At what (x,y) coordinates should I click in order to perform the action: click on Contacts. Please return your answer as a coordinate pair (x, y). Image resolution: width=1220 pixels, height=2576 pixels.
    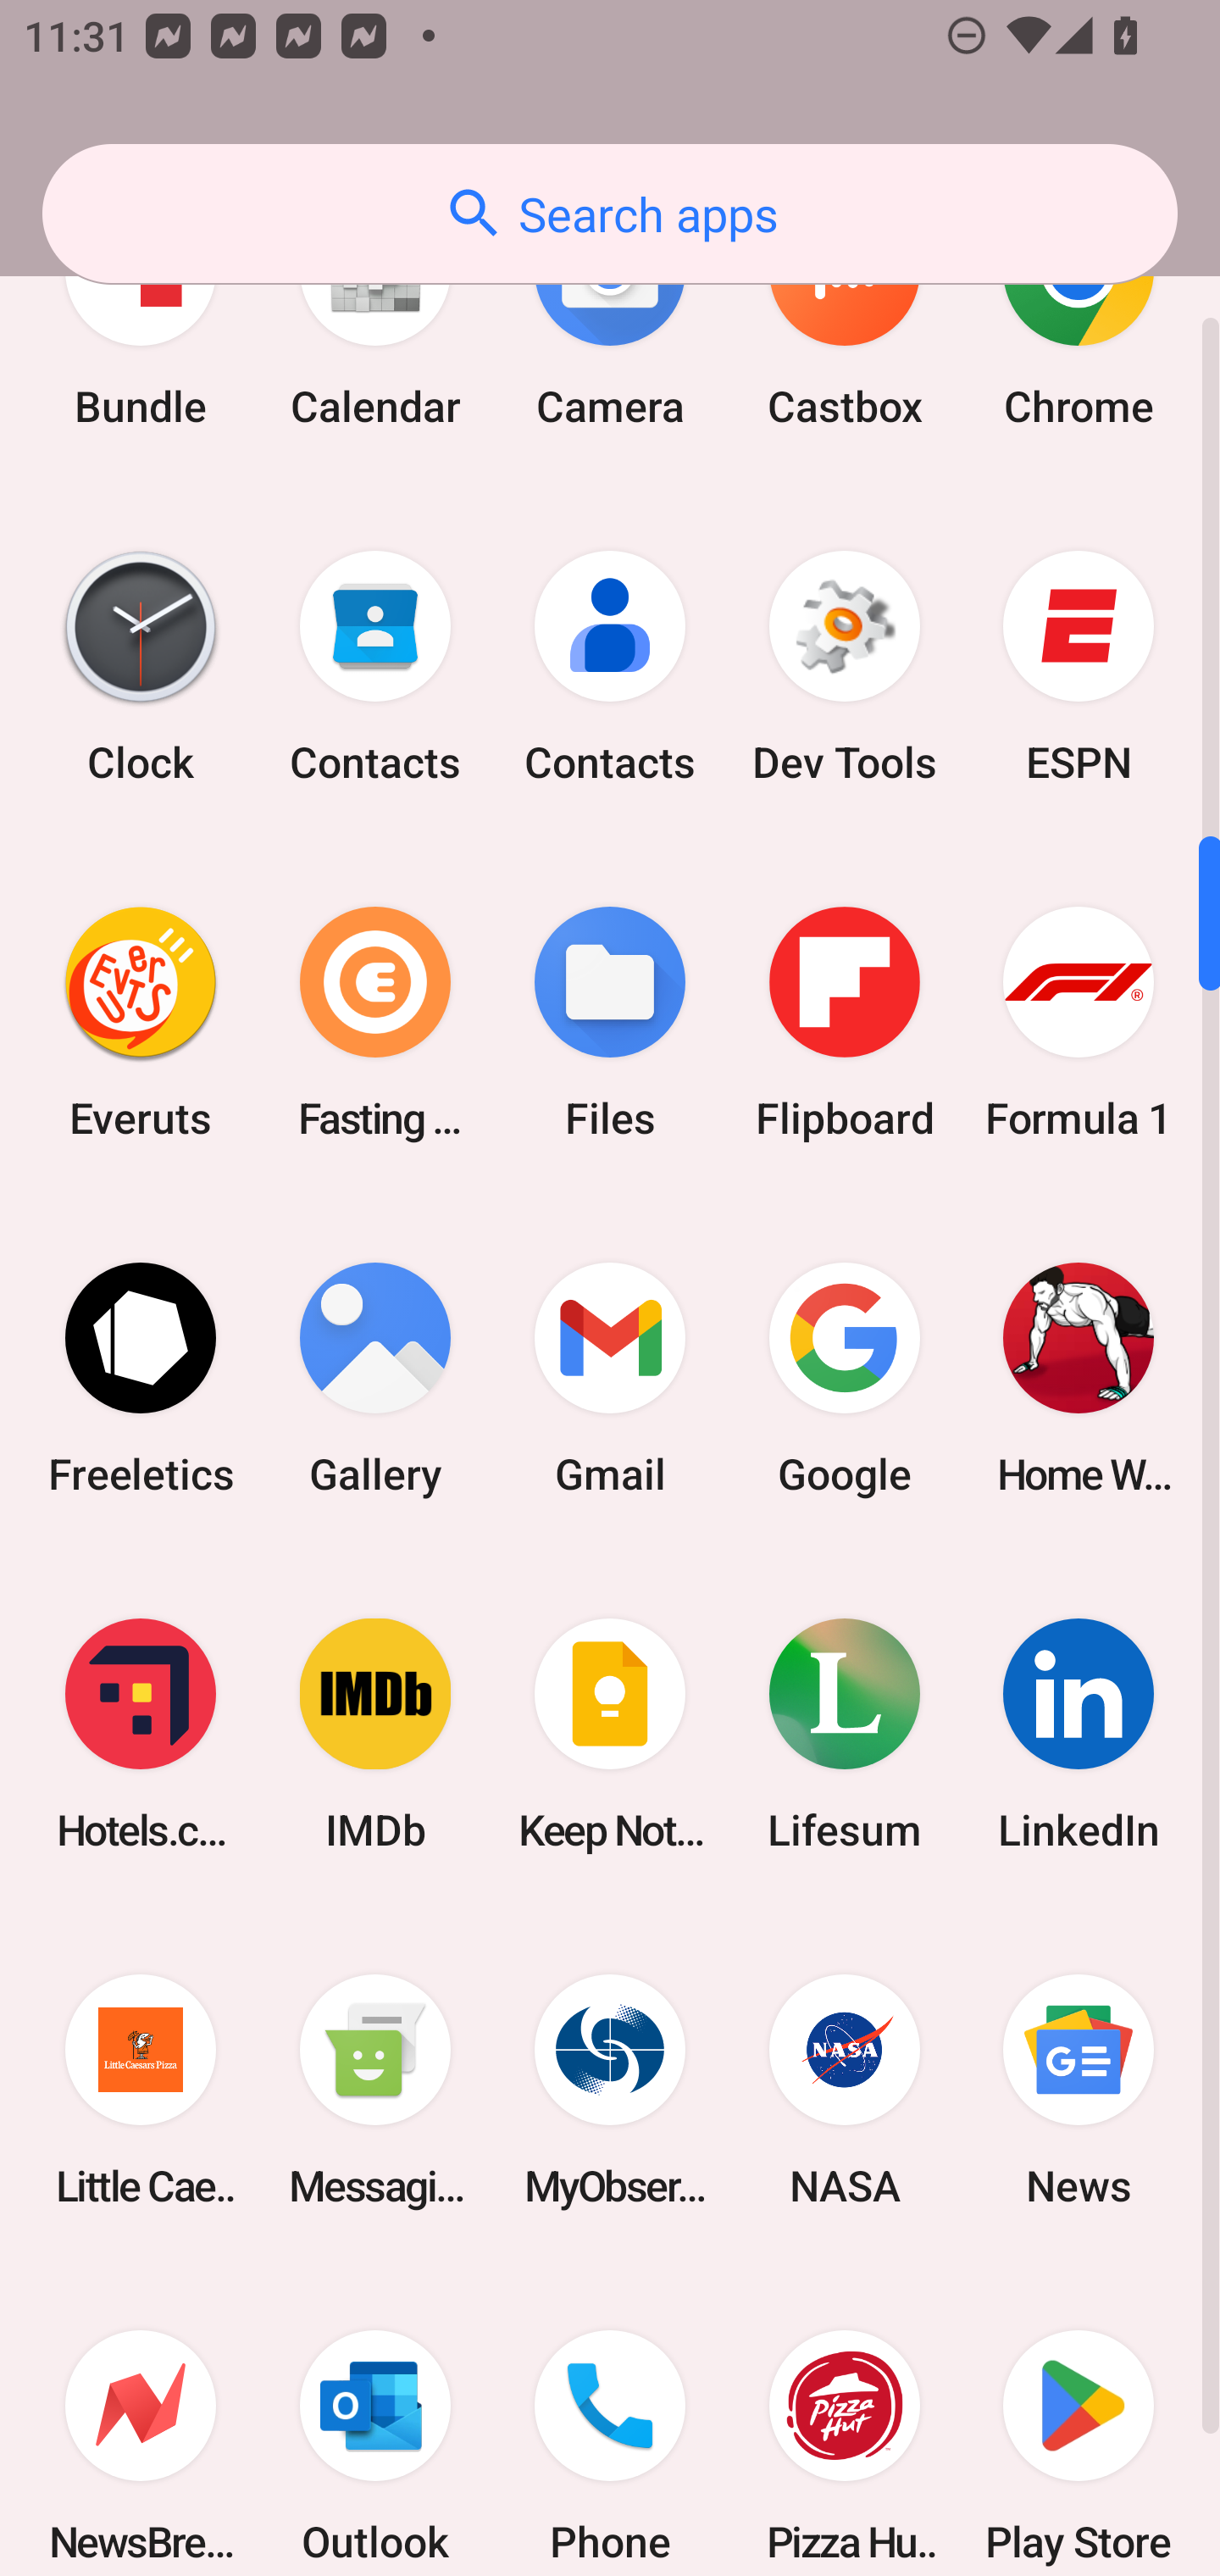
    Looking at the image, I should click on (610, 667).